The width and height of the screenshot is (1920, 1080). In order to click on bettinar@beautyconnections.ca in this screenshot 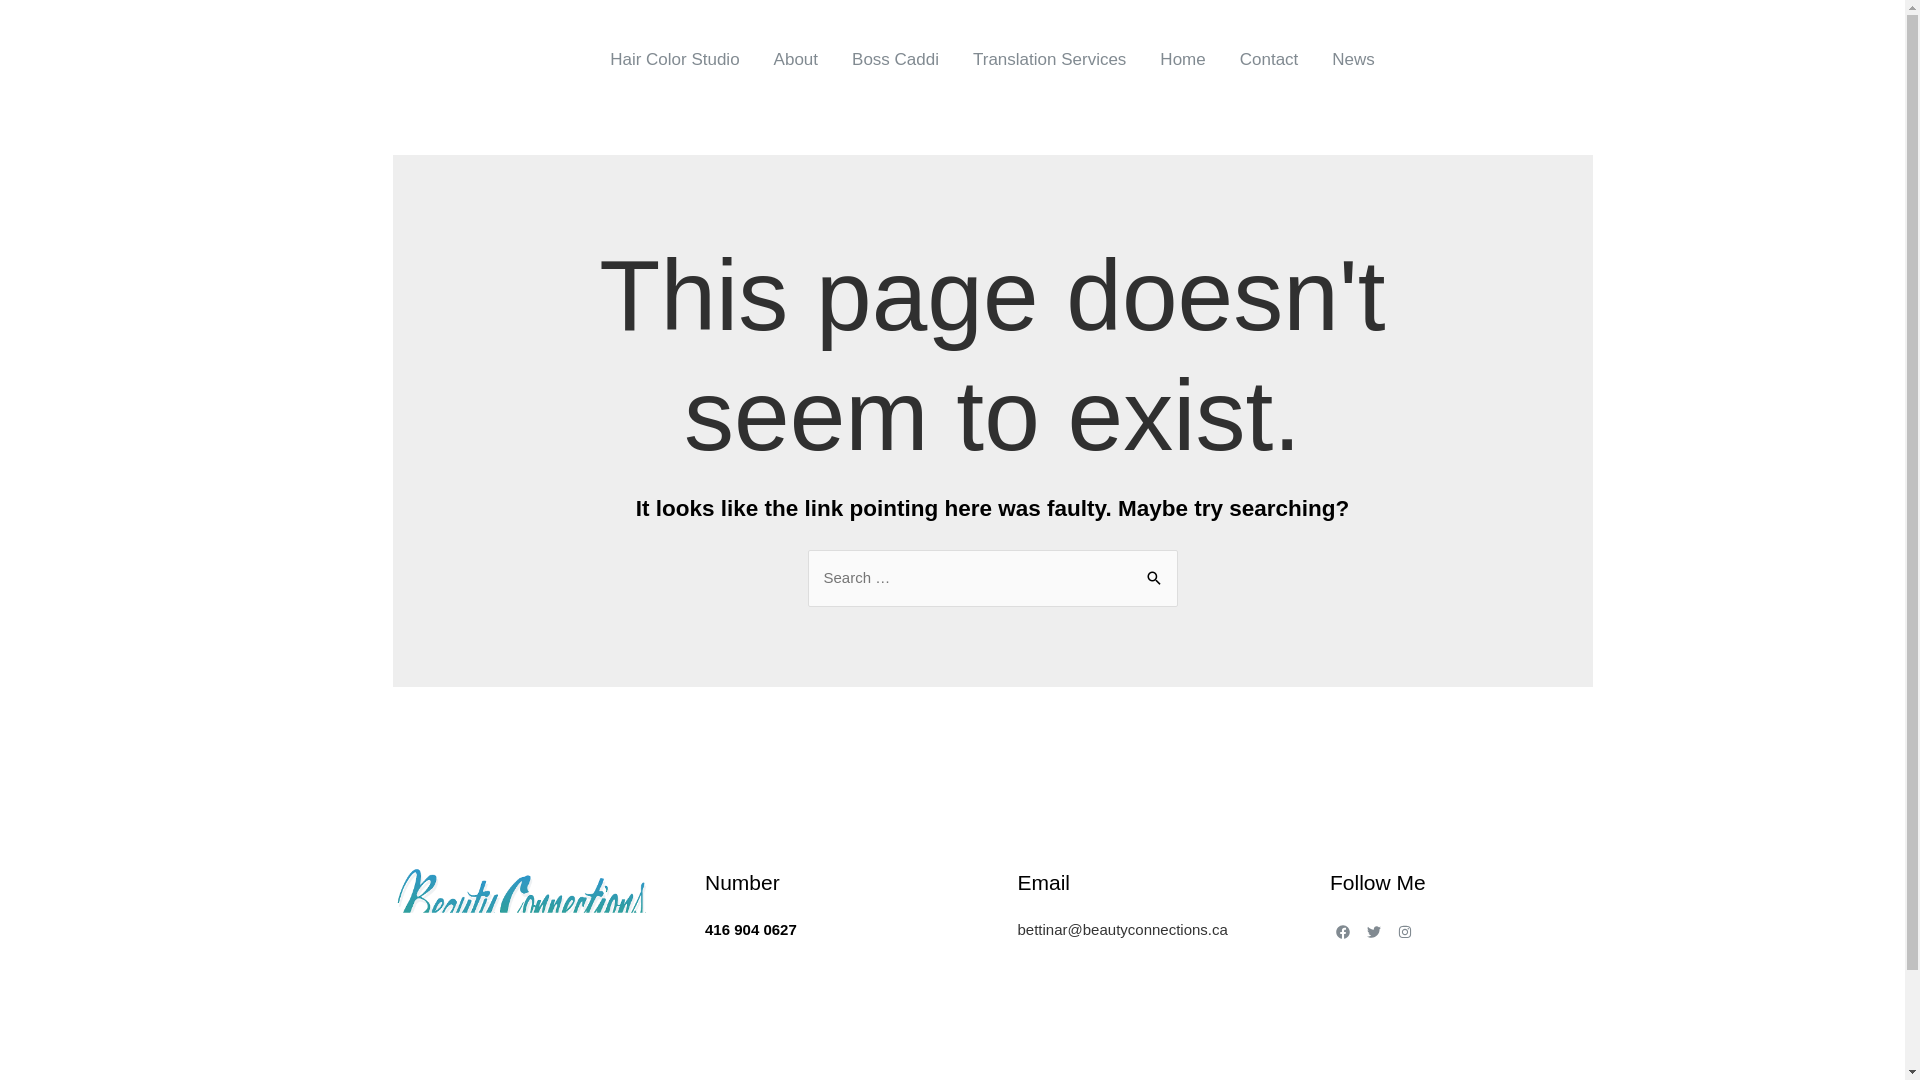, I will do `click(1122, 930)`.